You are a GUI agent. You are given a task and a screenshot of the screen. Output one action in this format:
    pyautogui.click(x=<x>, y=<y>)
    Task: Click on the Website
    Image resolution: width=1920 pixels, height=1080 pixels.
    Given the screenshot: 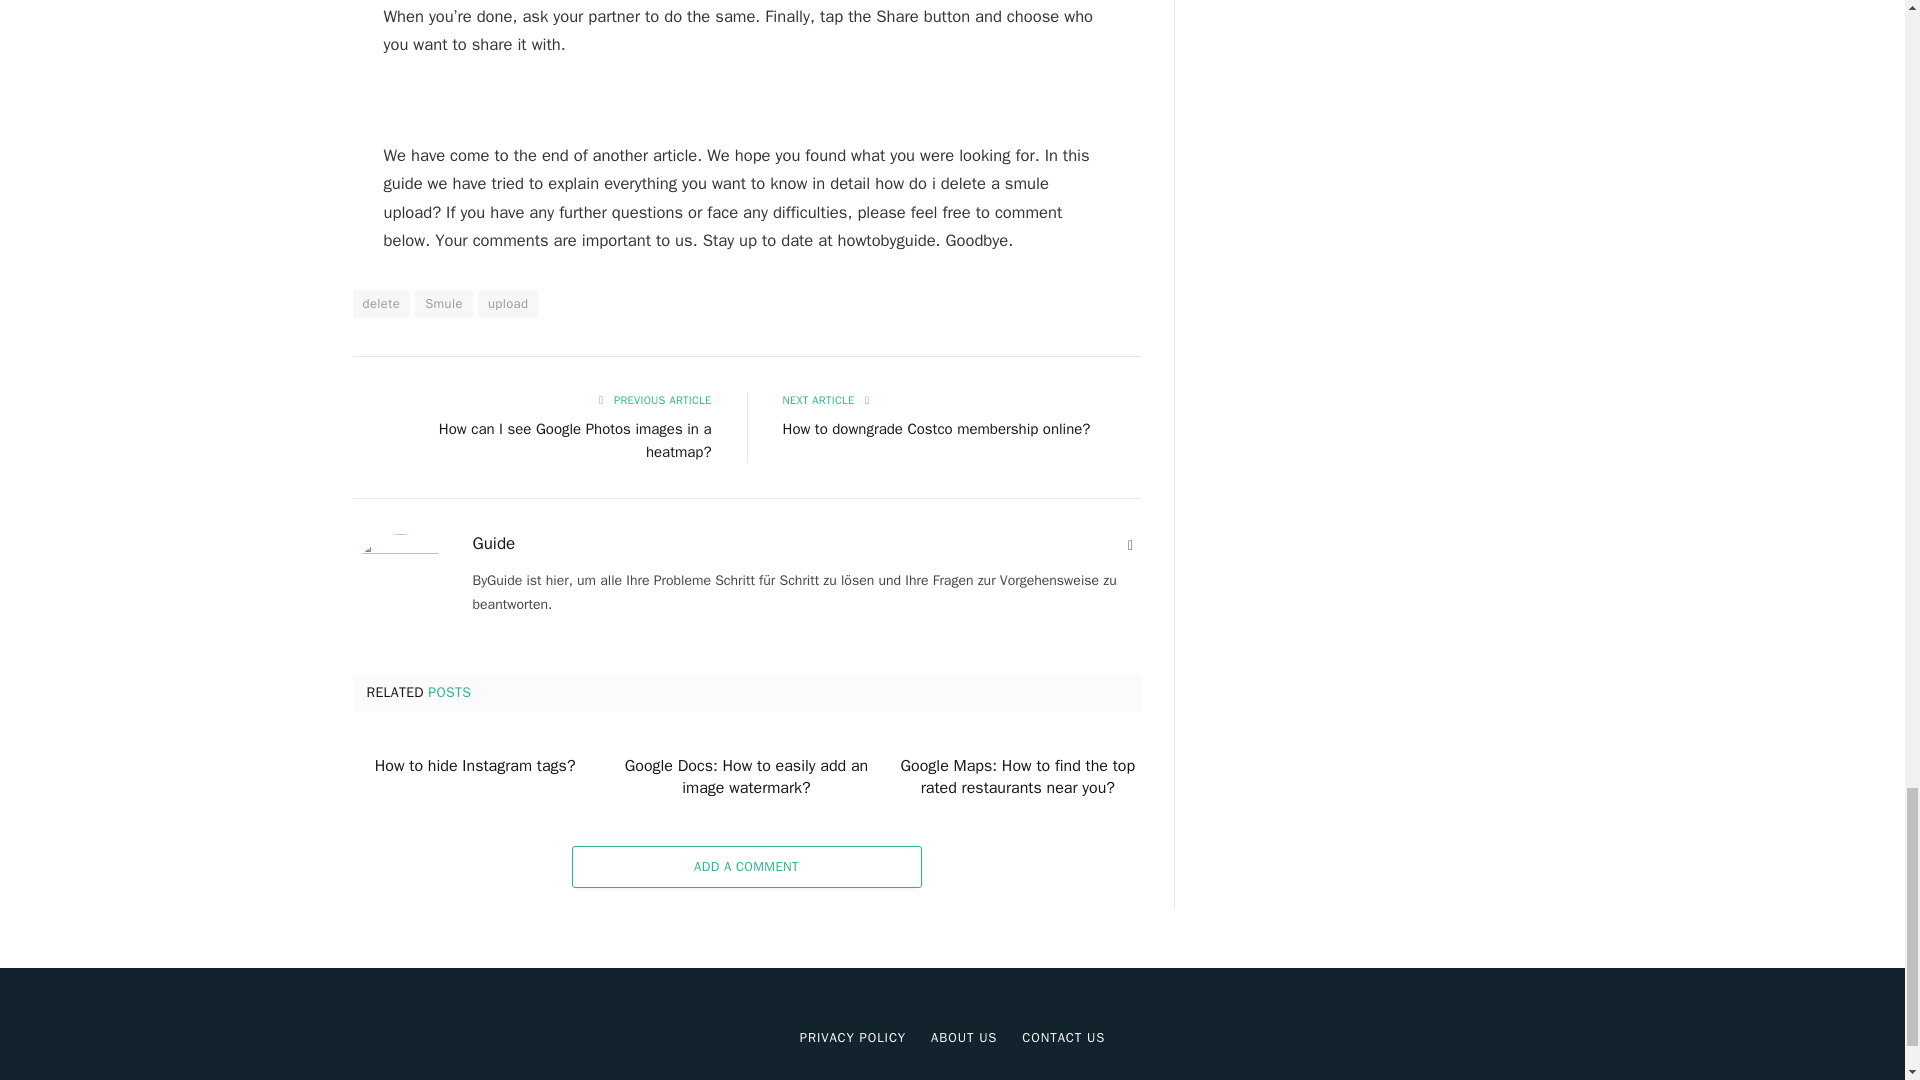 What is the action you would take?
    pyautogui.click(x=1130, y=546)
    